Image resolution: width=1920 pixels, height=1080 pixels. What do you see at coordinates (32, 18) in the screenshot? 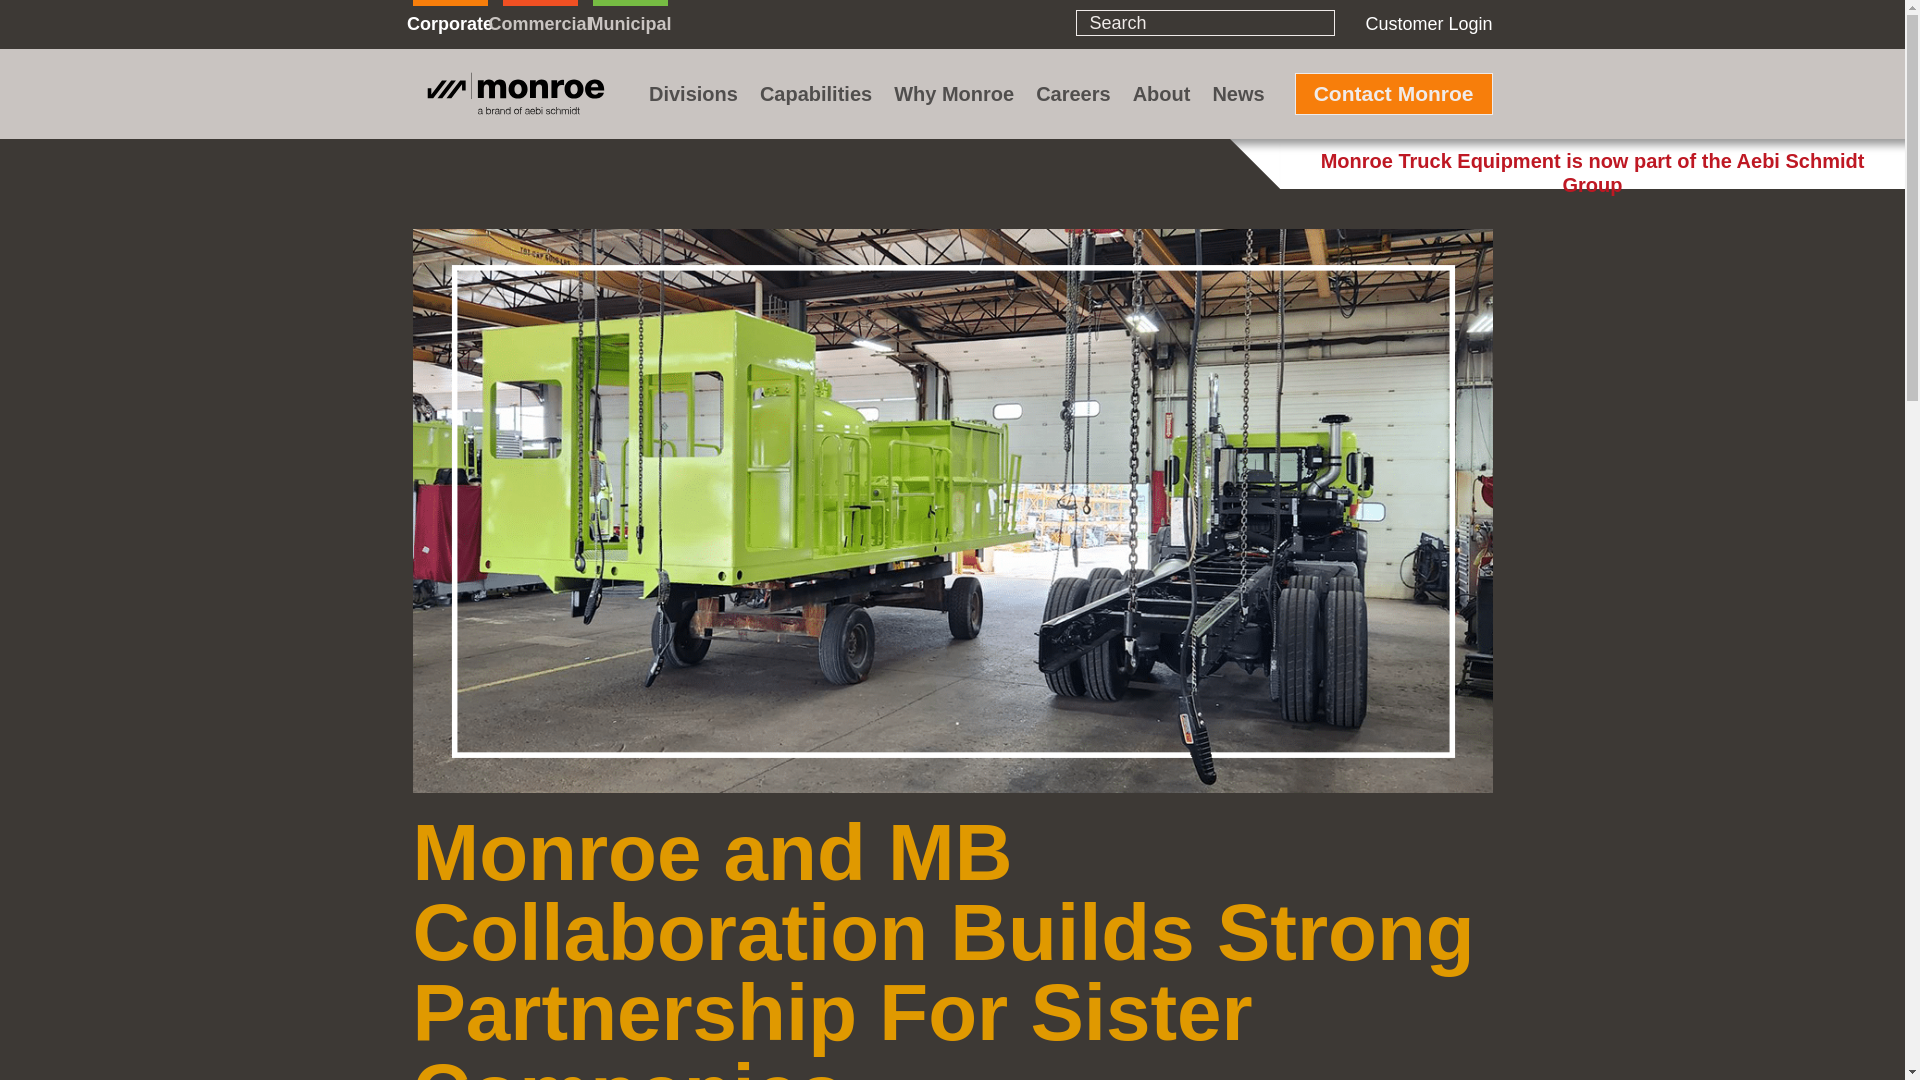
I see `Search` at bounding box center [32, 18].